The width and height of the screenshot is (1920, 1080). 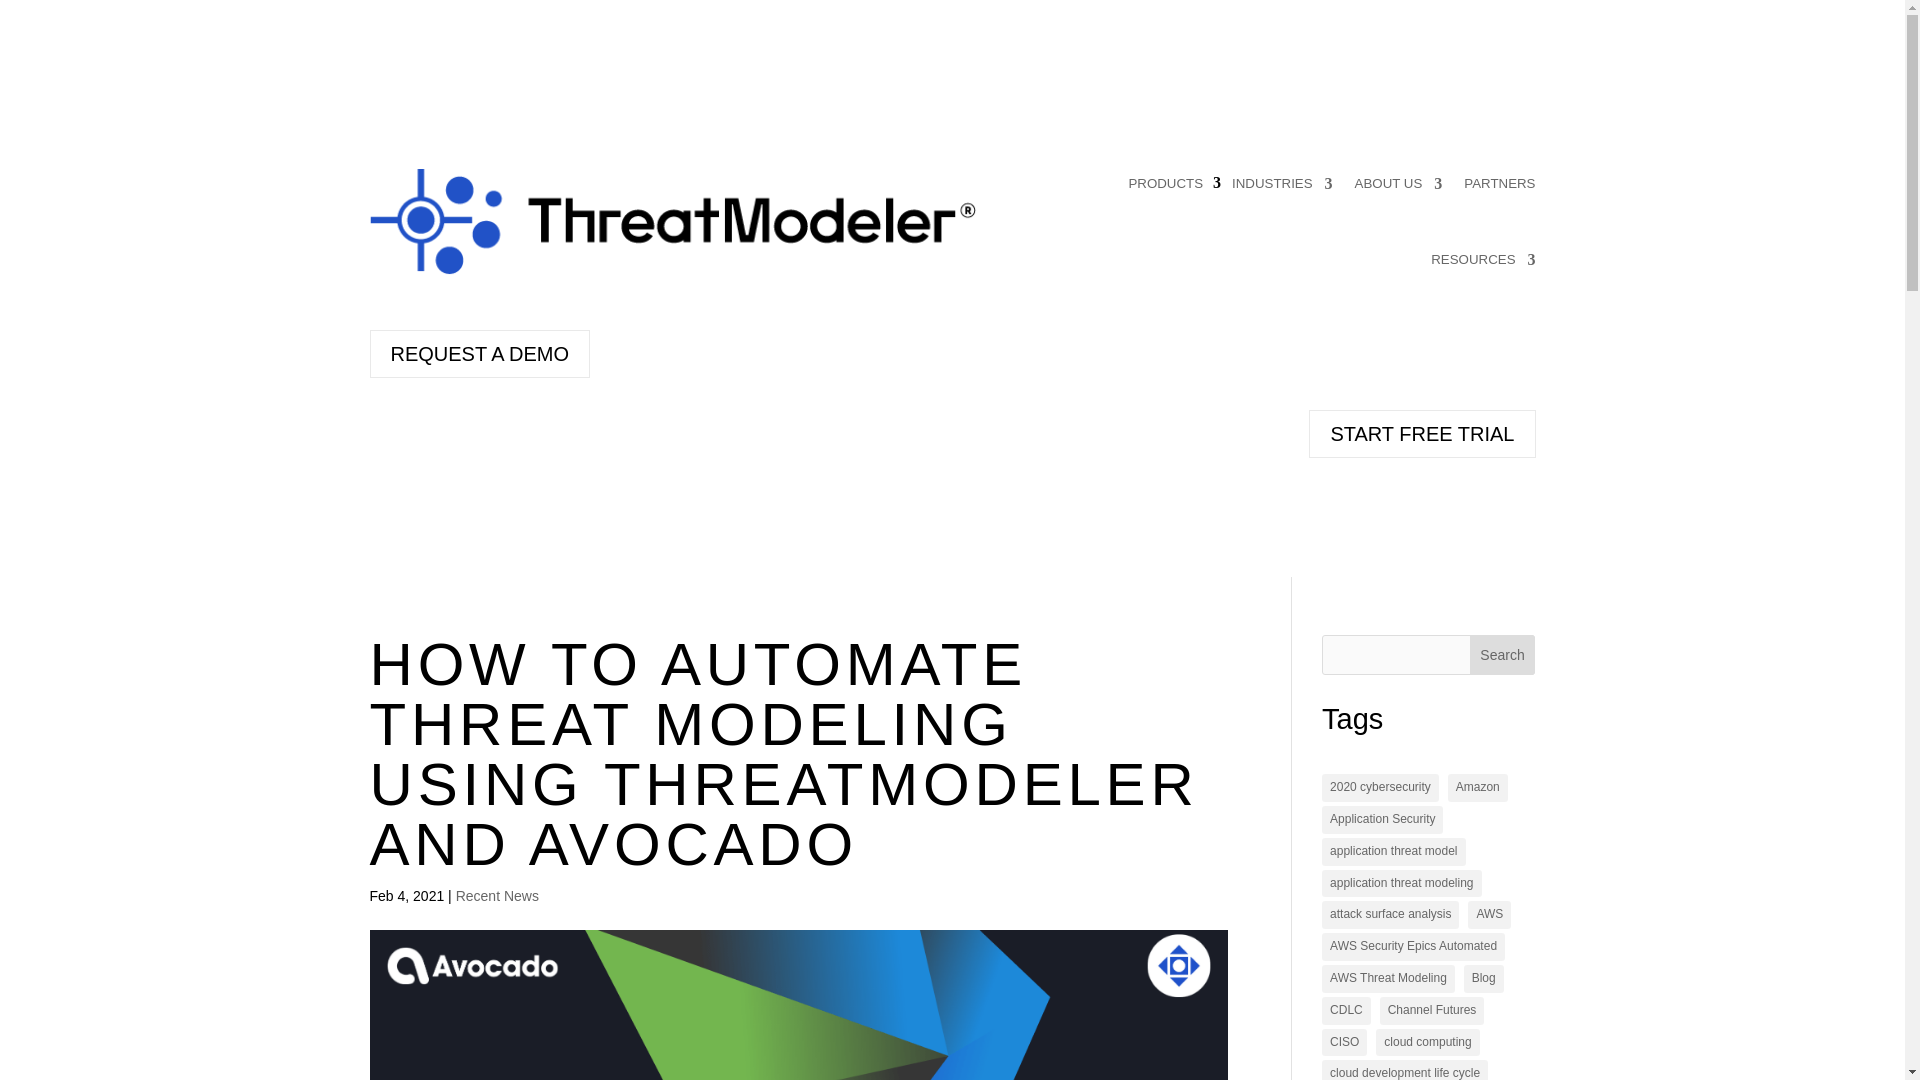 What do you see at coordinates (1503, 655) in the screenshot?
I see `Search` at bounding box center [1503, 655].